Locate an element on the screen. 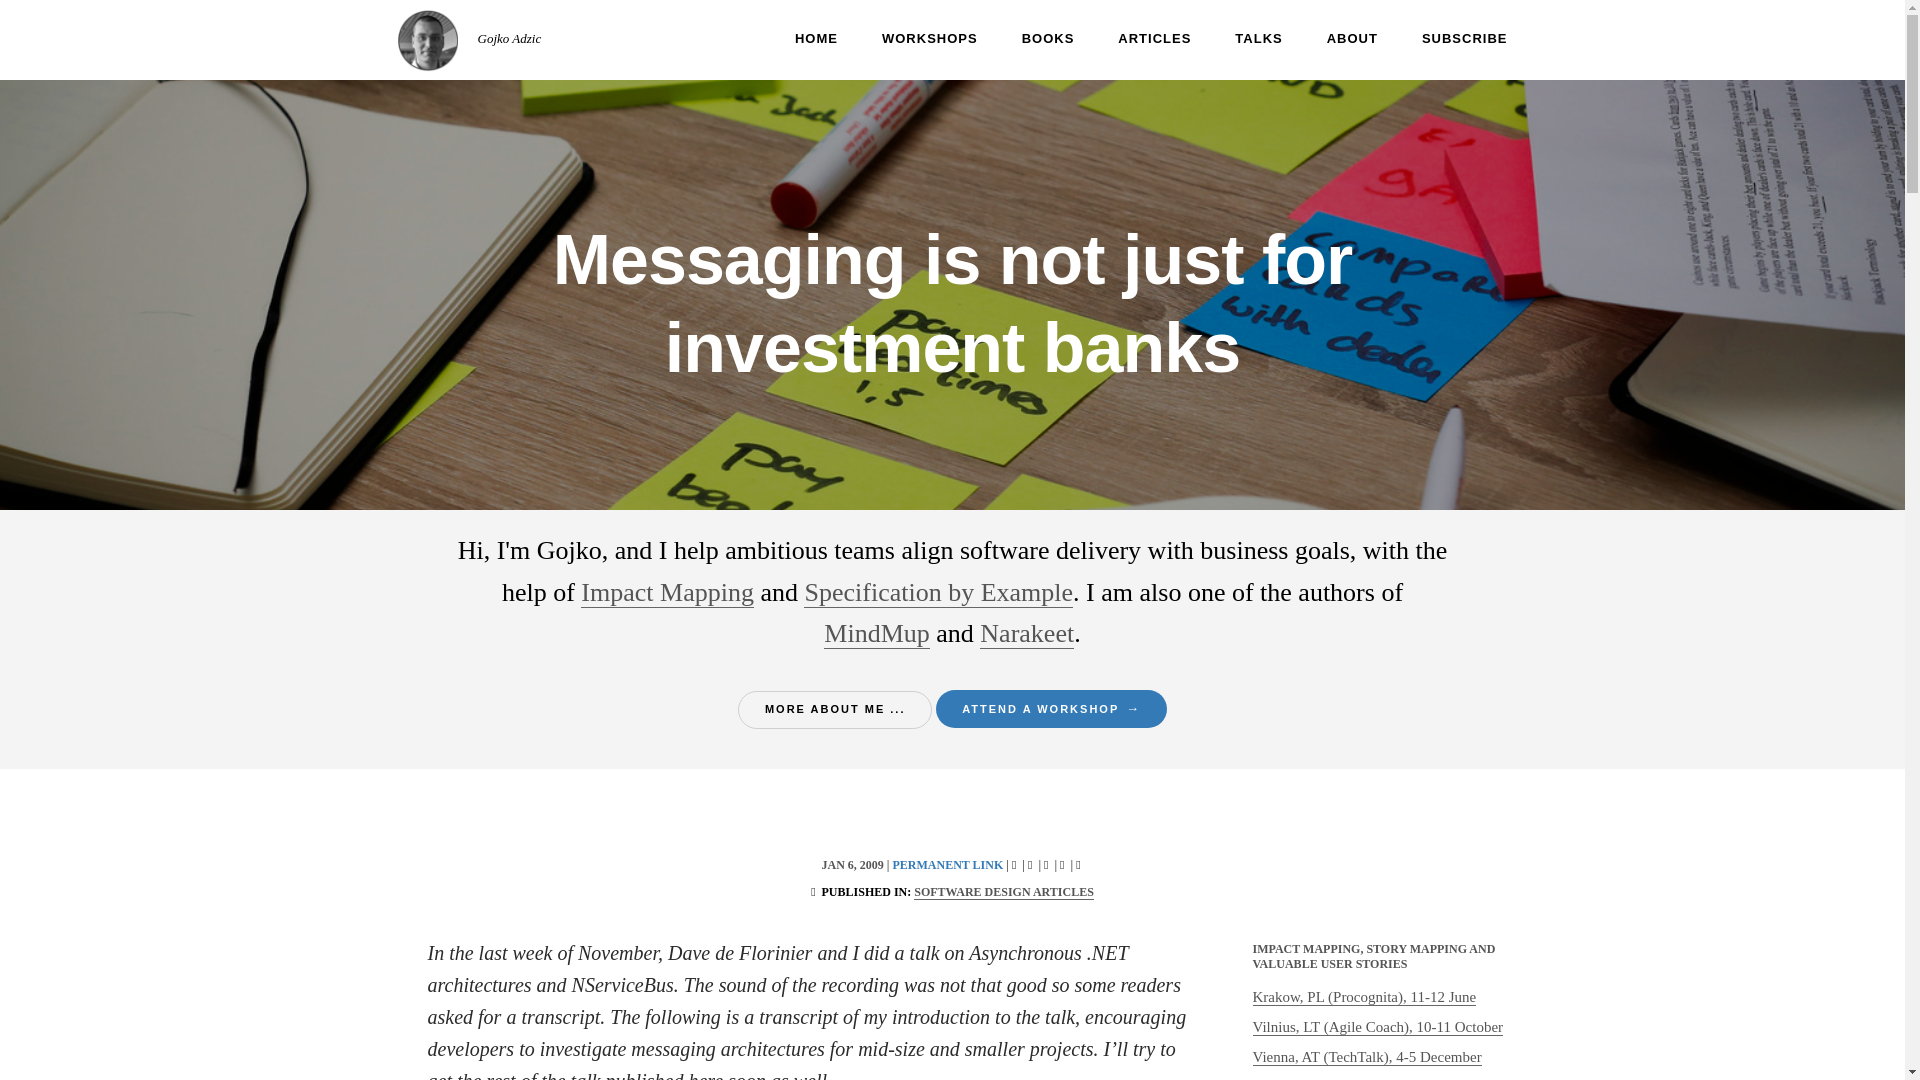 Image resolution: width=1920 pixels, height=1080 pixels. ARTICLES is located at coordinates (1132, 39).